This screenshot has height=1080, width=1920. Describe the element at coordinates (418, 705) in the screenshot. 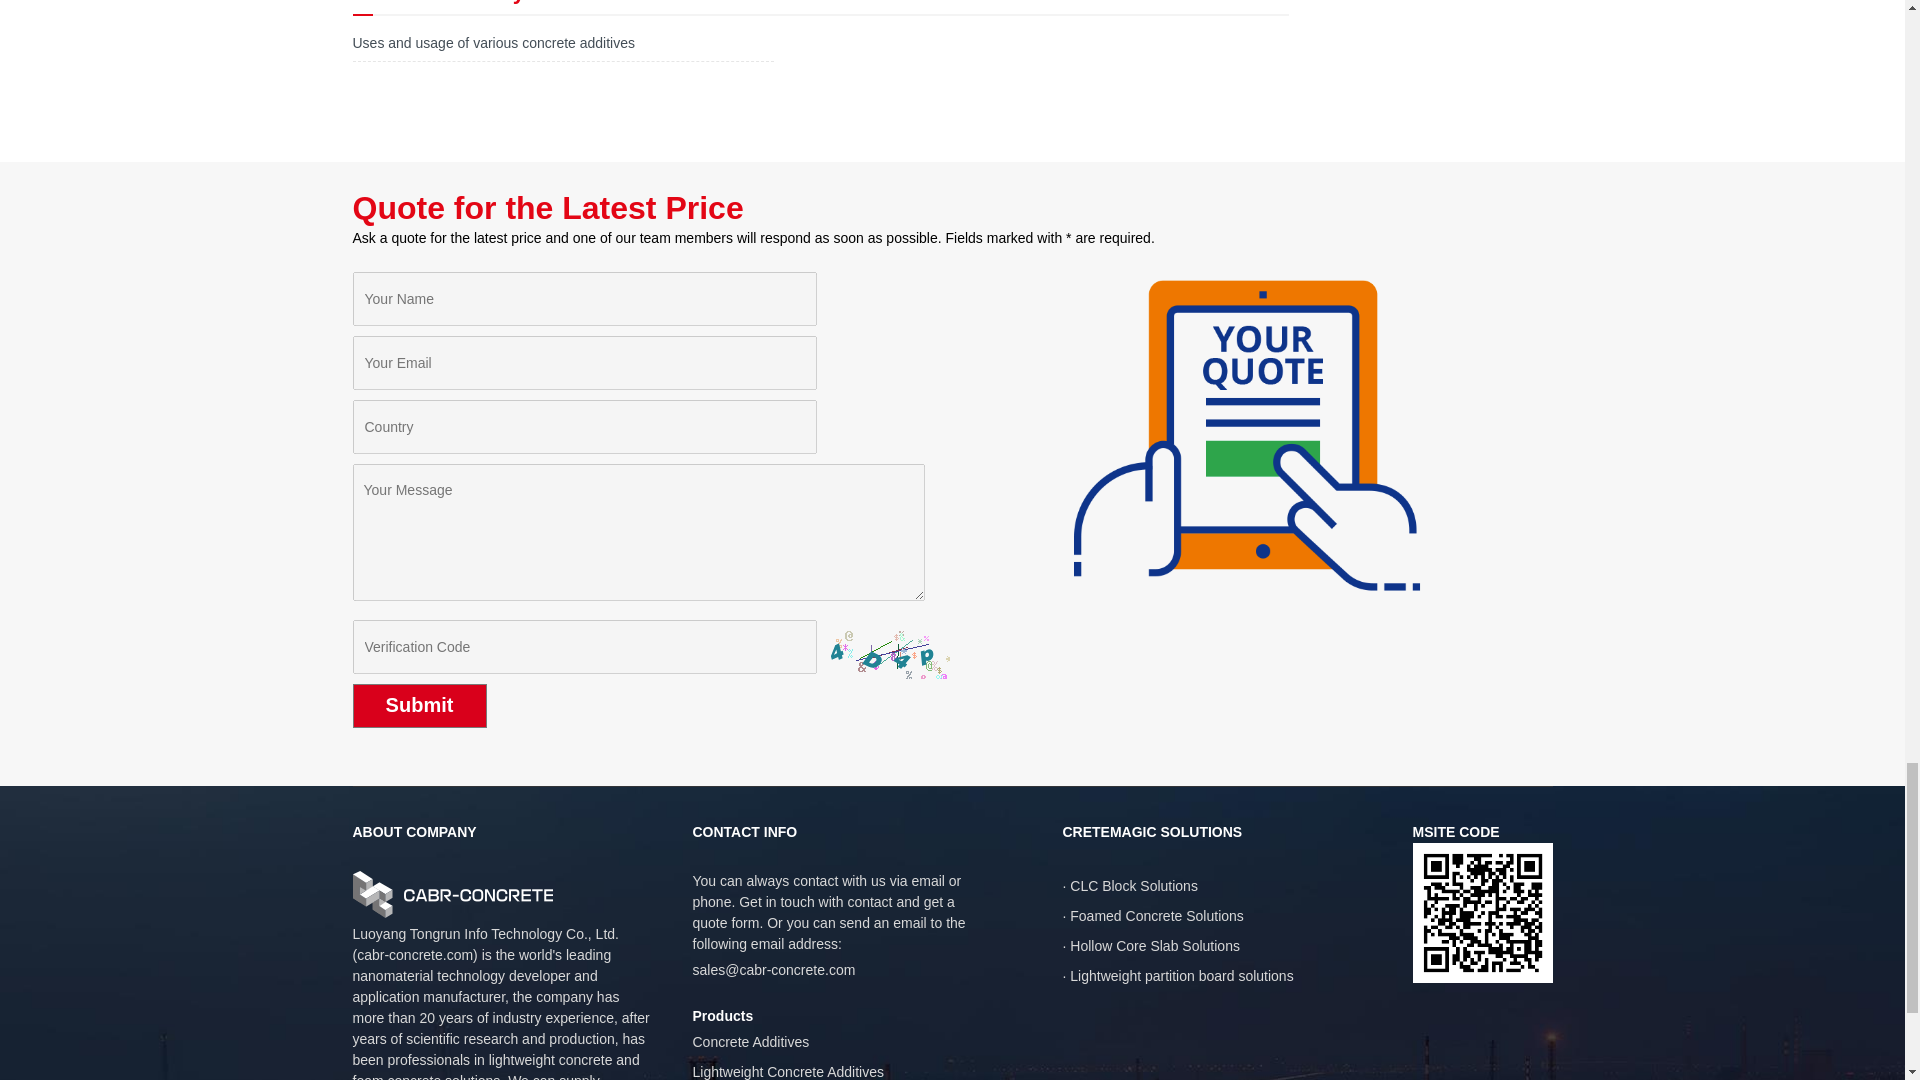

I see `Submit` at that location.